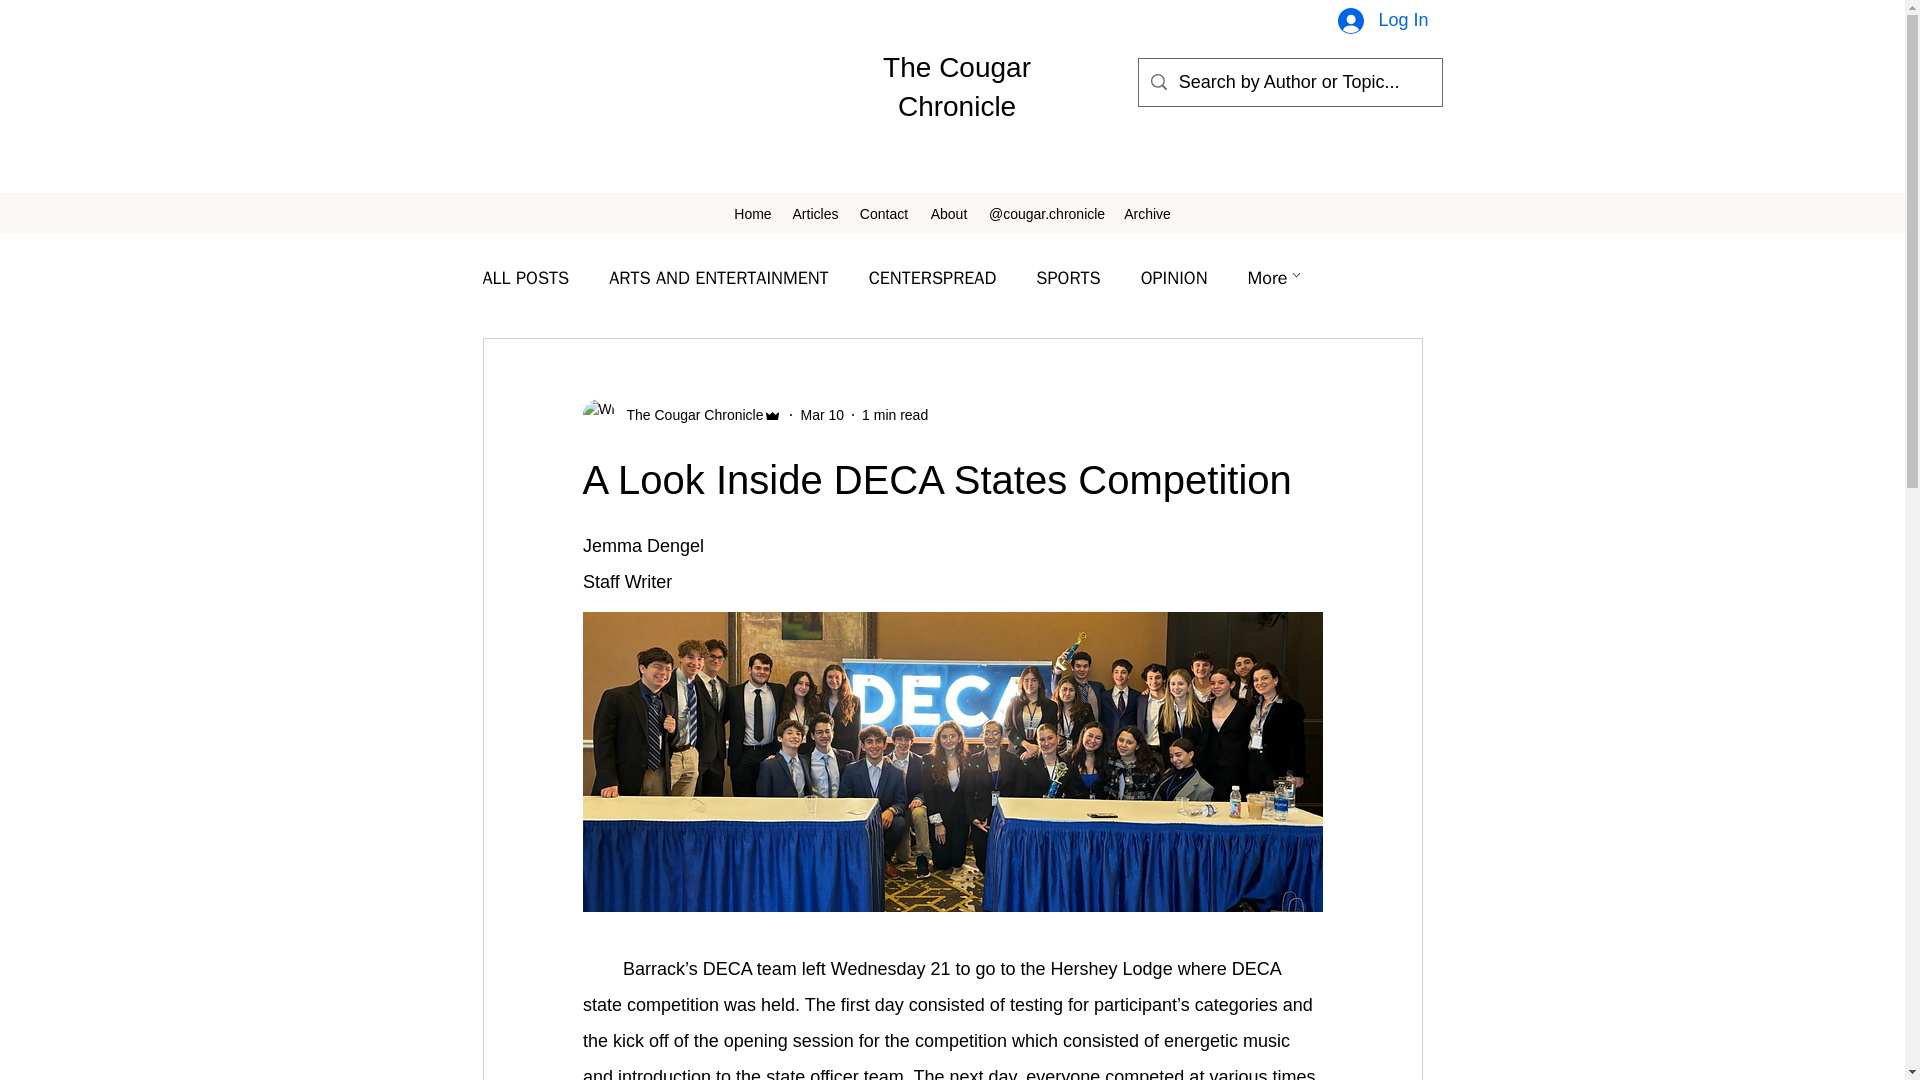  What do you see at coordinates (957, 86) in the screenshot?
I see `The Cougar Chronicle` at bounding box center [957, 86].